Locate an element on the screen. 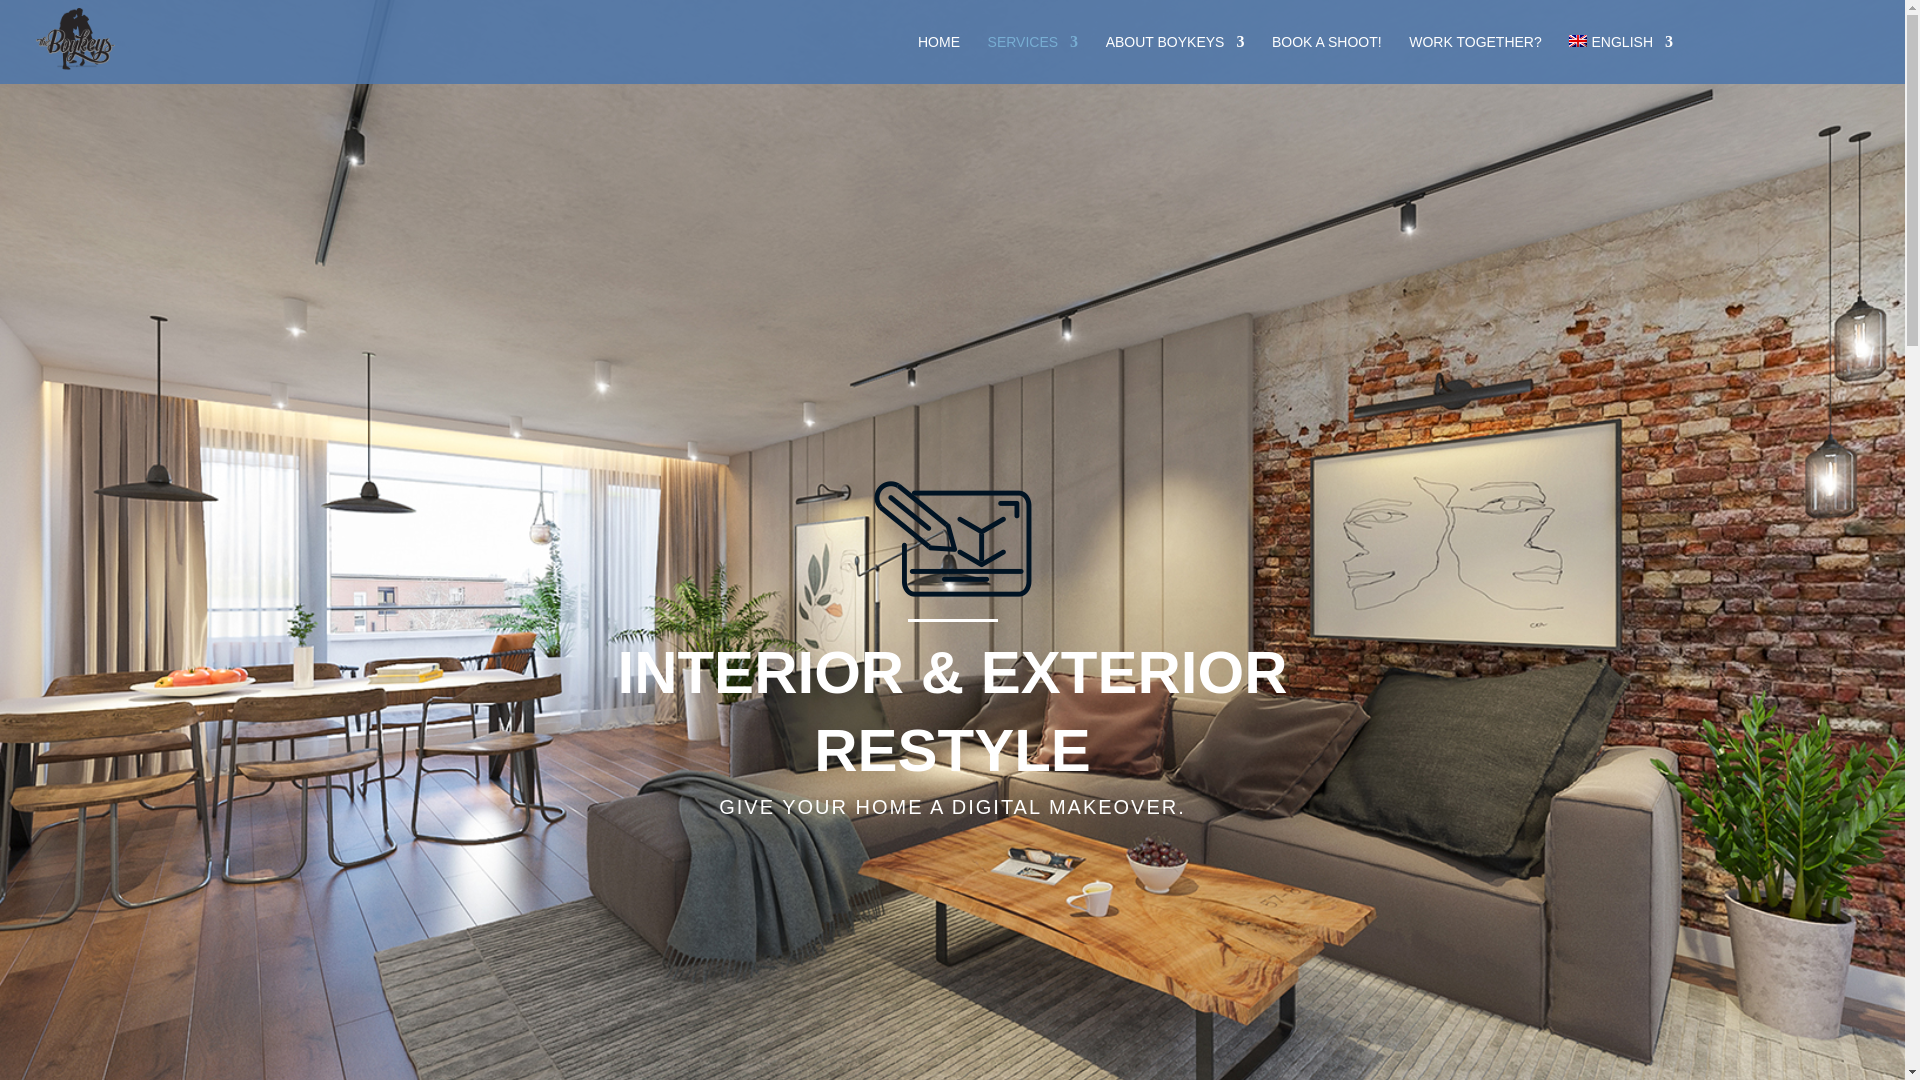 The image size is (1920, 1080). SERVICES is located at coordinates (1034, 59).